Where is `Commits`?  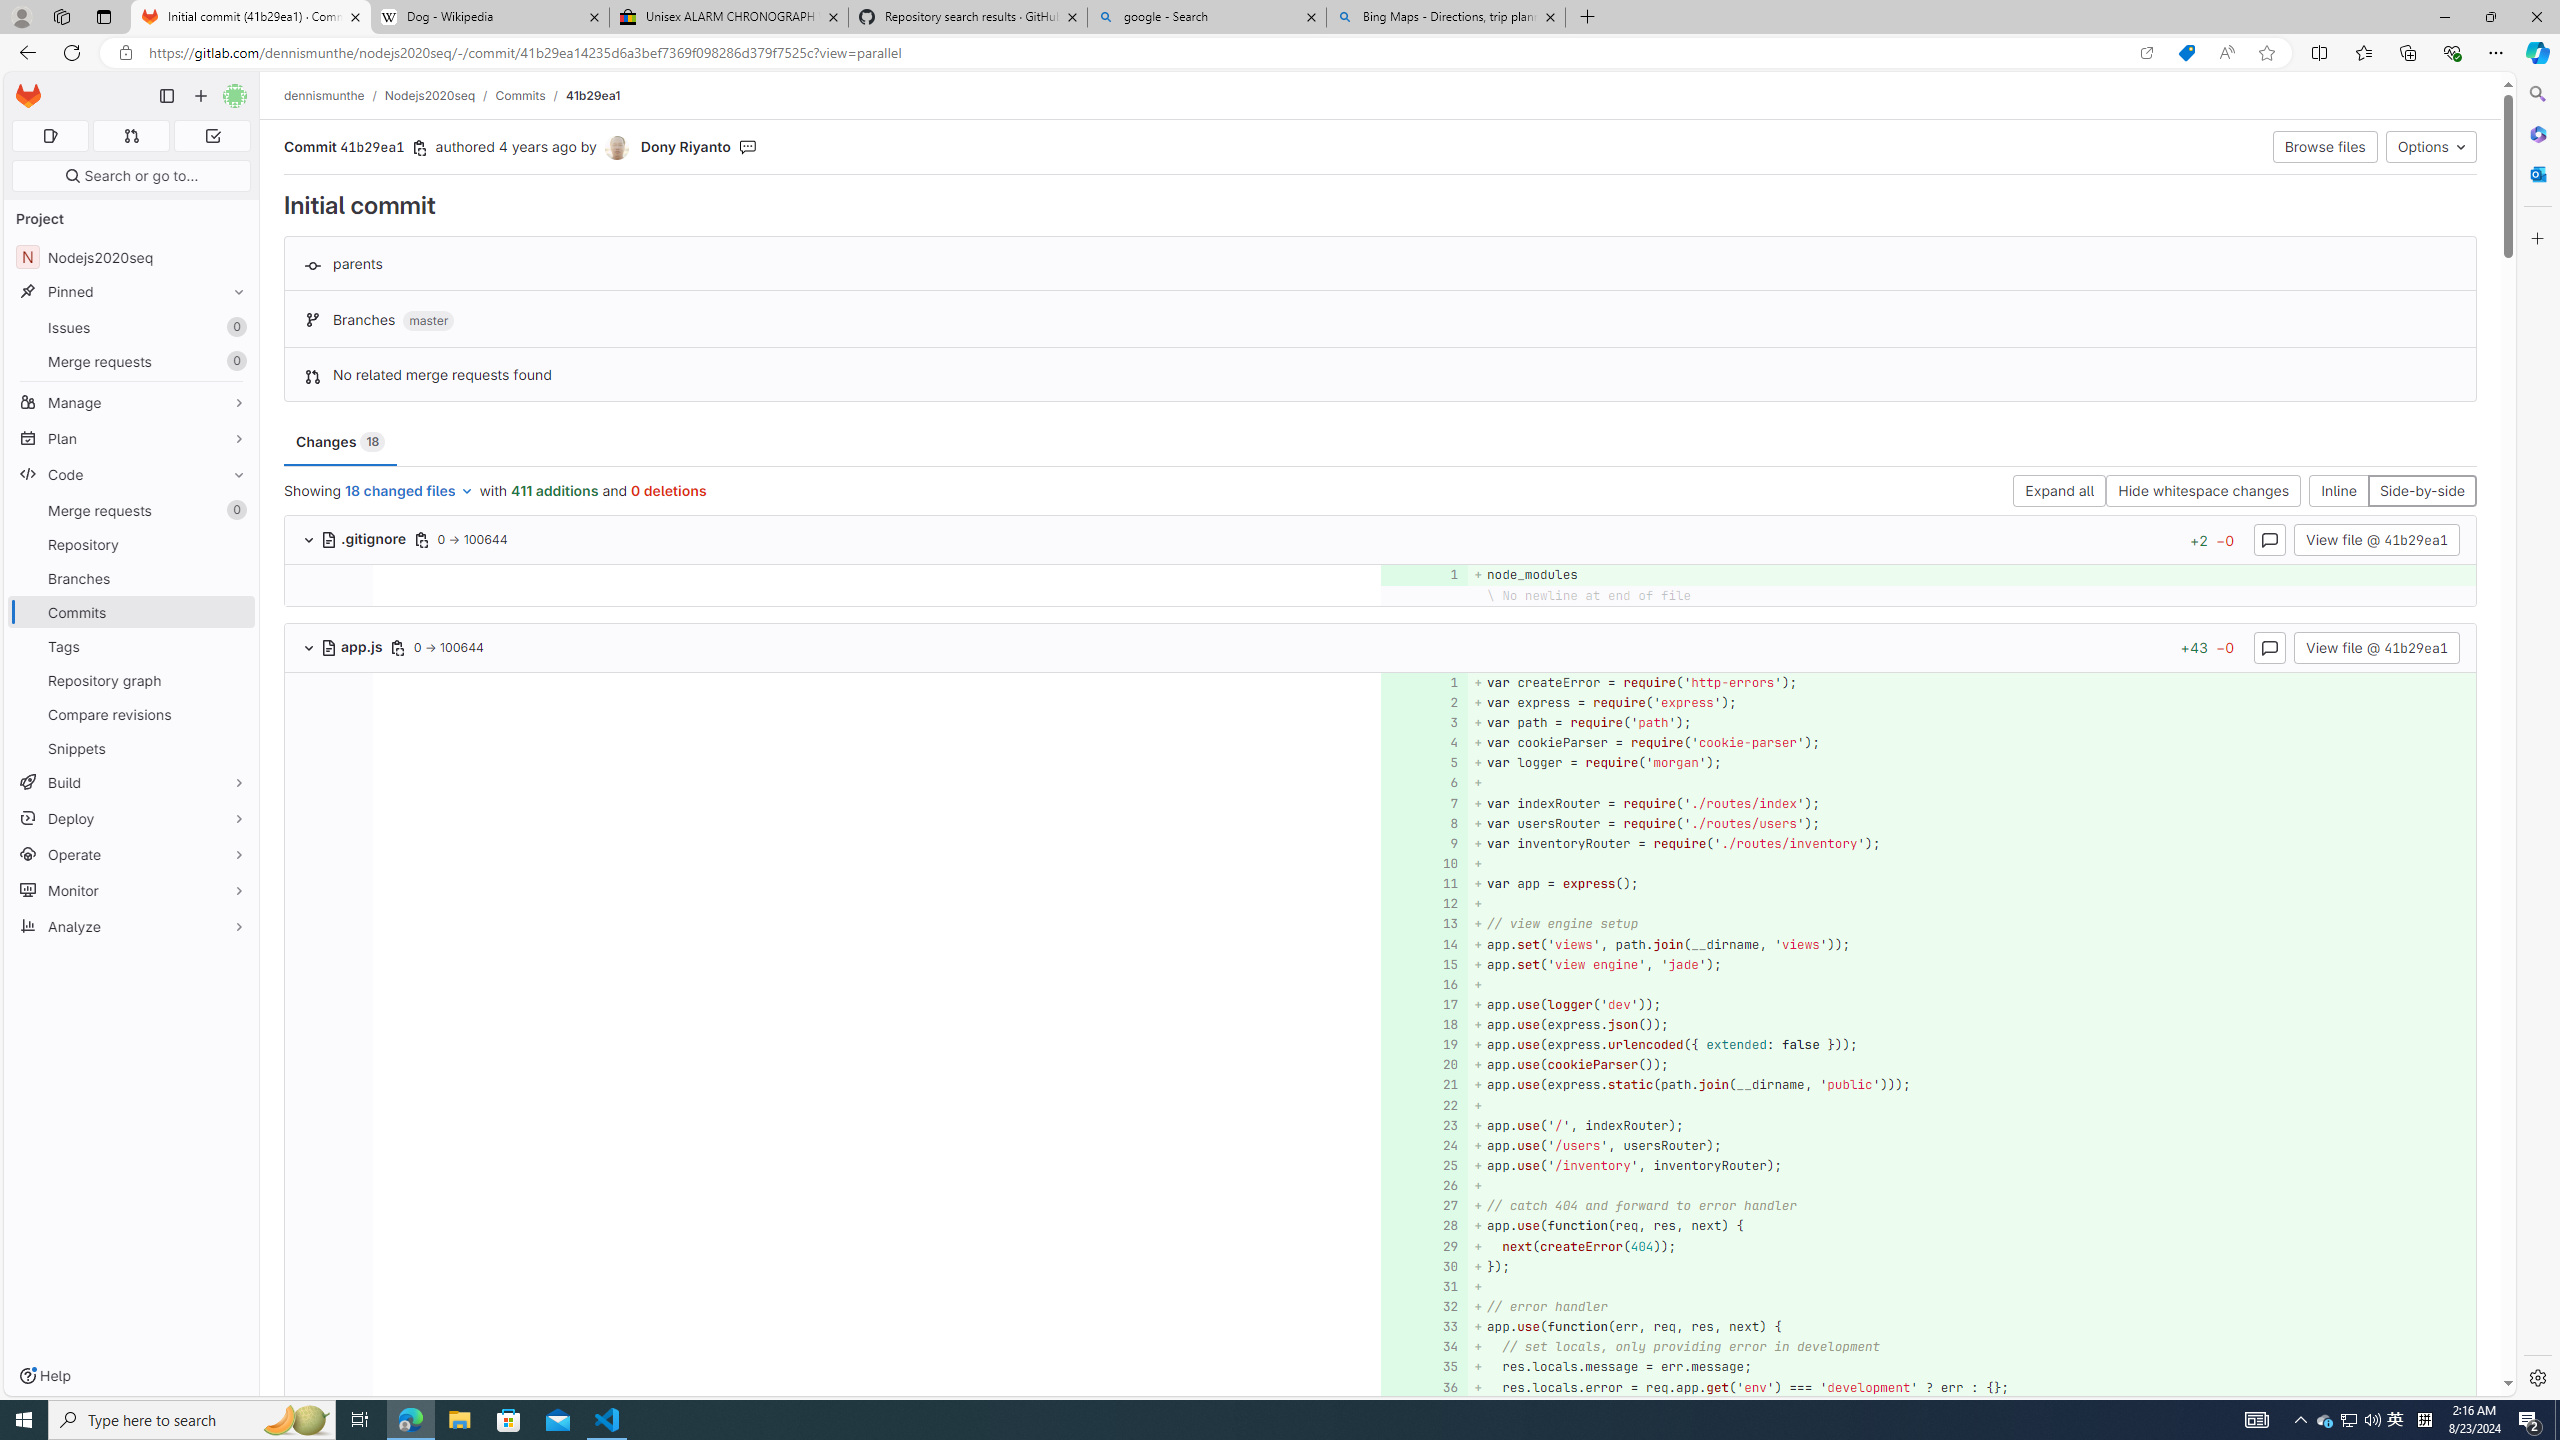 Commits is located at coordinates (132, 612).